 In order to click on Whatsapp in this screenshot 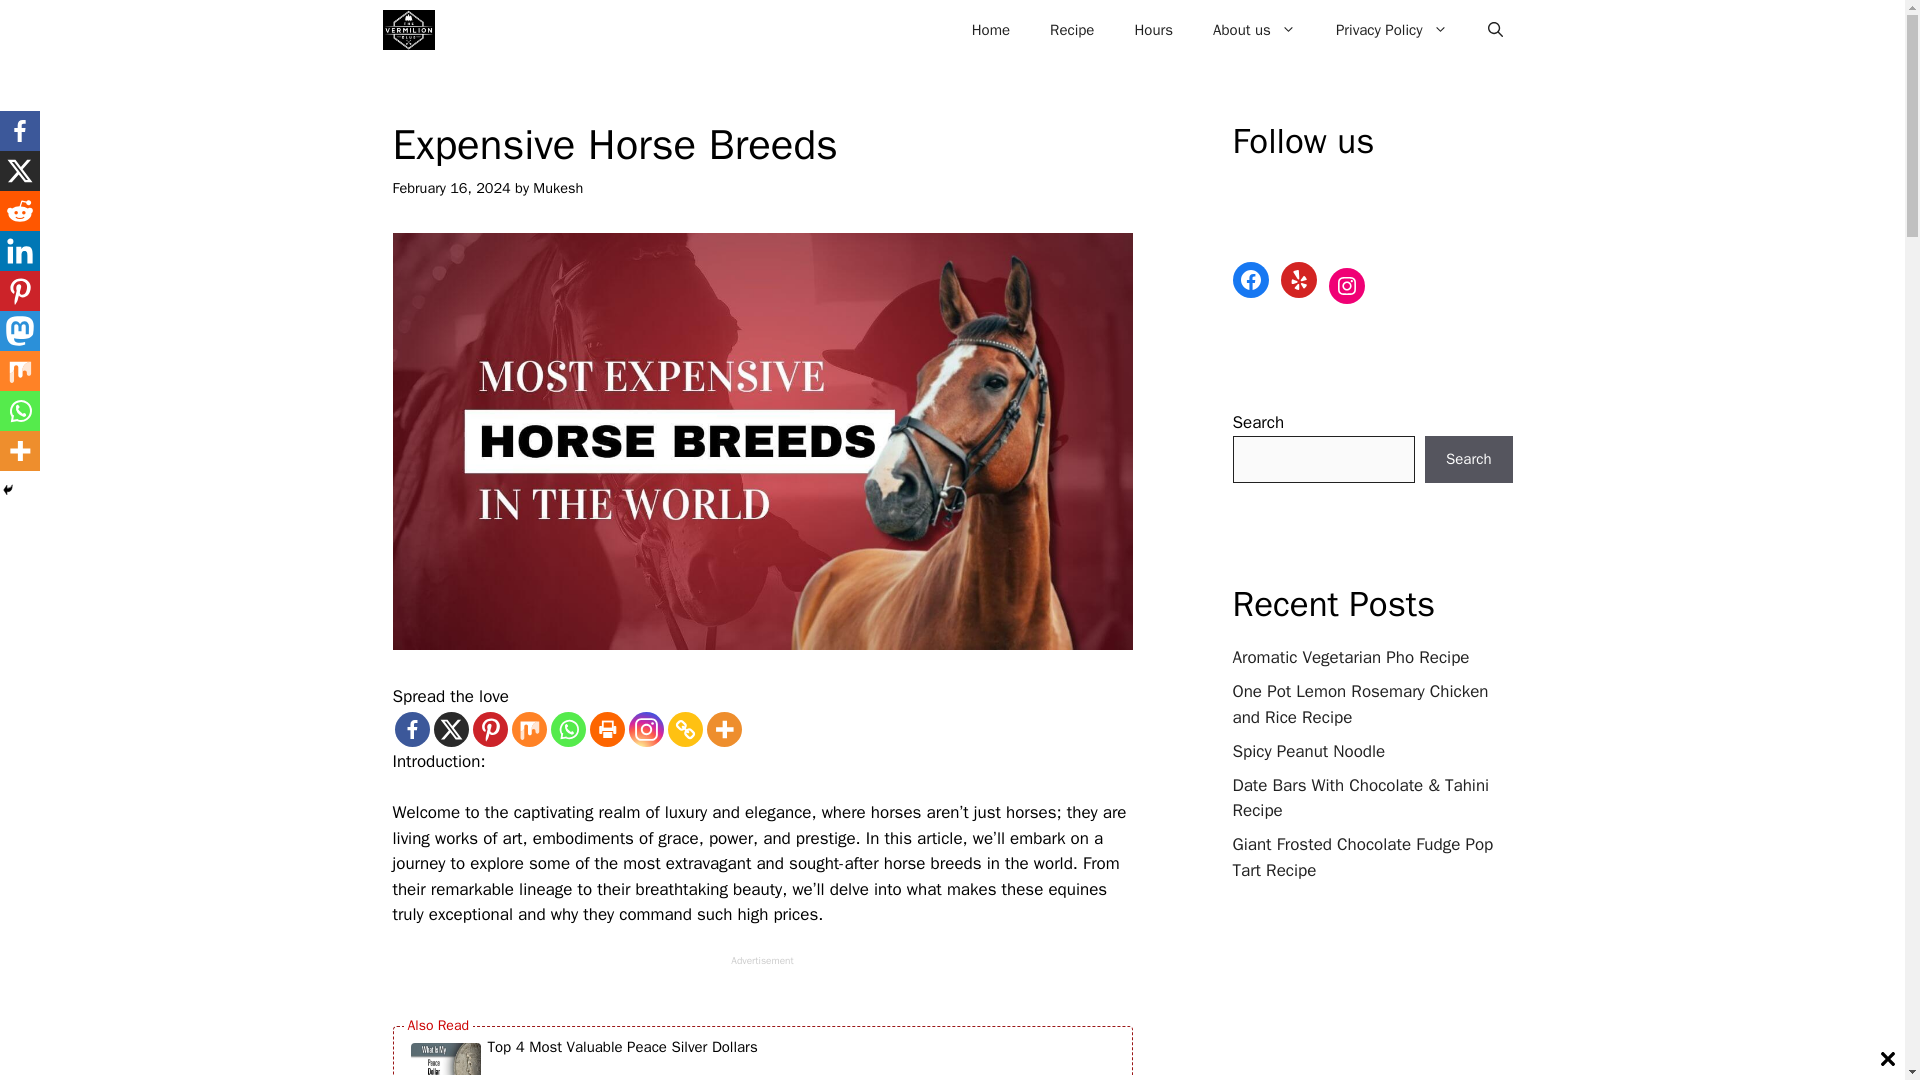, I will do `click(567, 729)`.